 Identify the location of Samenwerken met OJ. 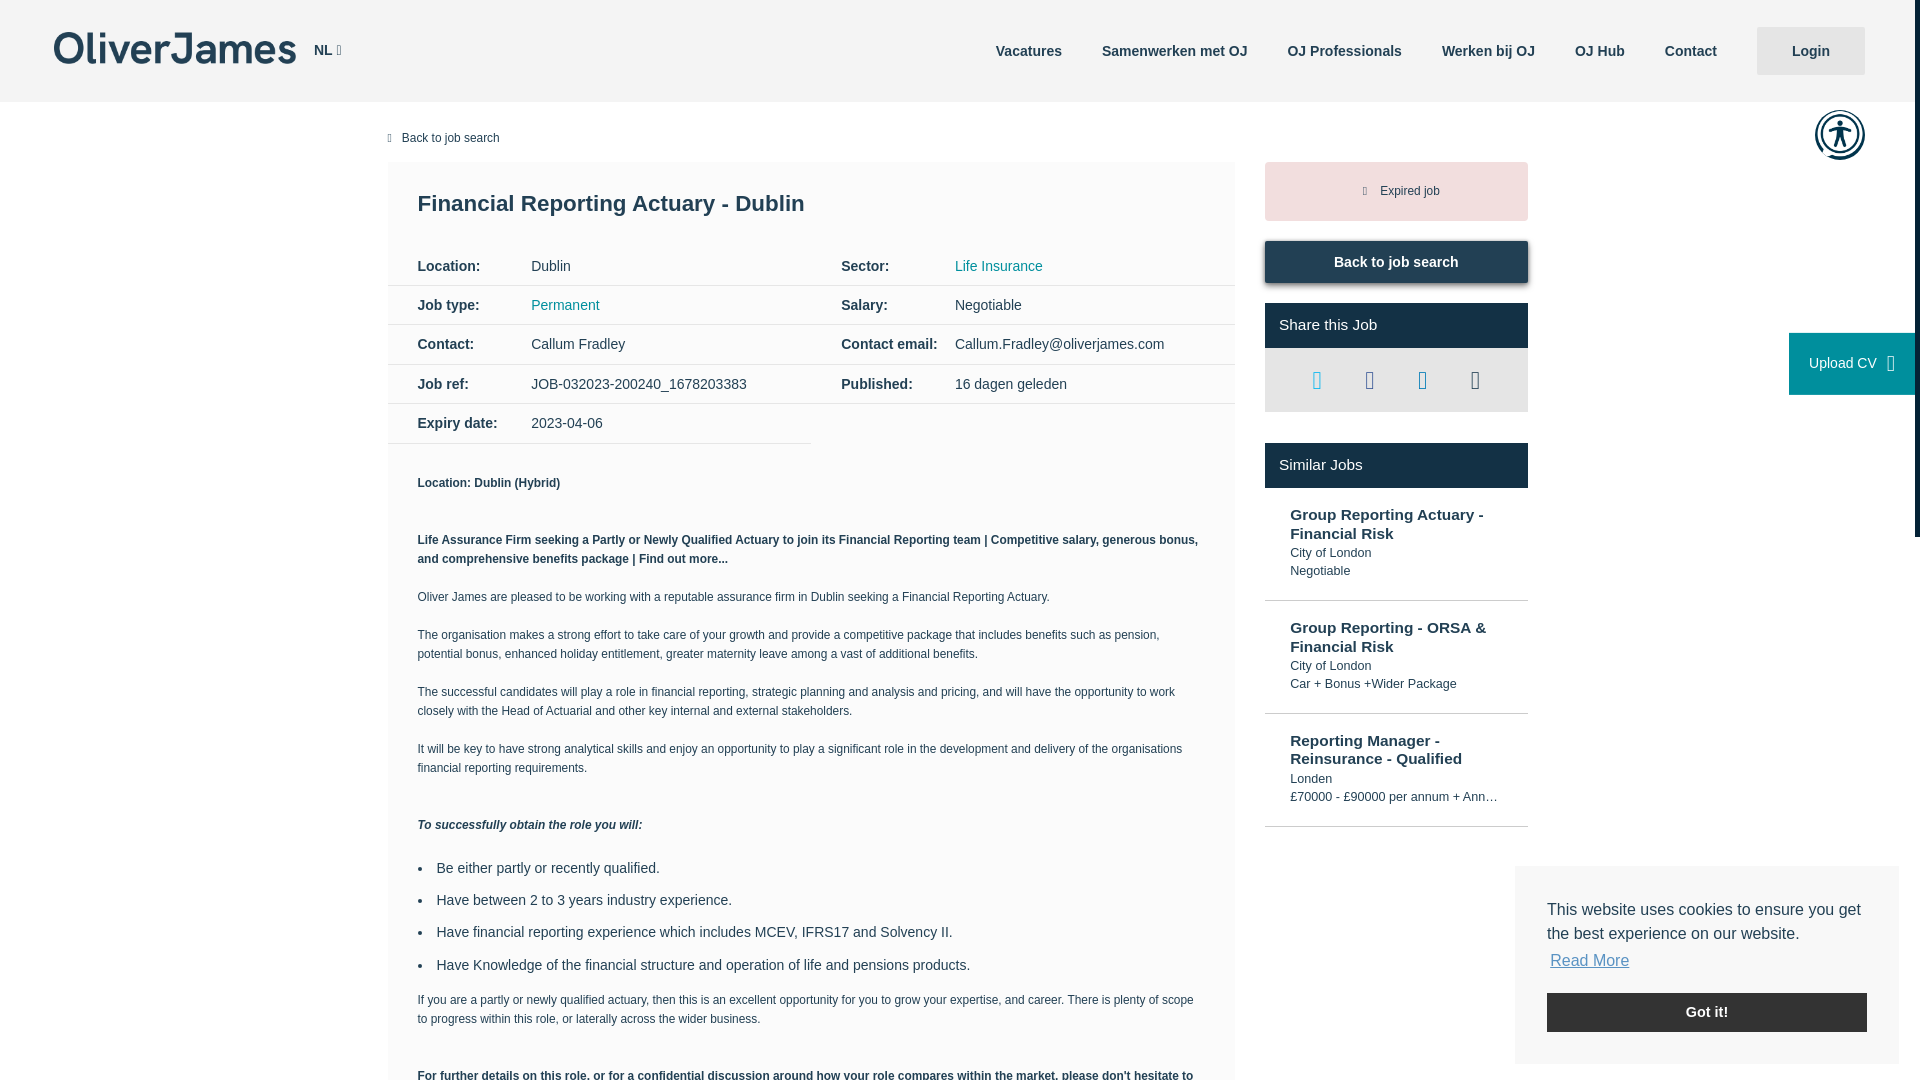
(1174, 50).